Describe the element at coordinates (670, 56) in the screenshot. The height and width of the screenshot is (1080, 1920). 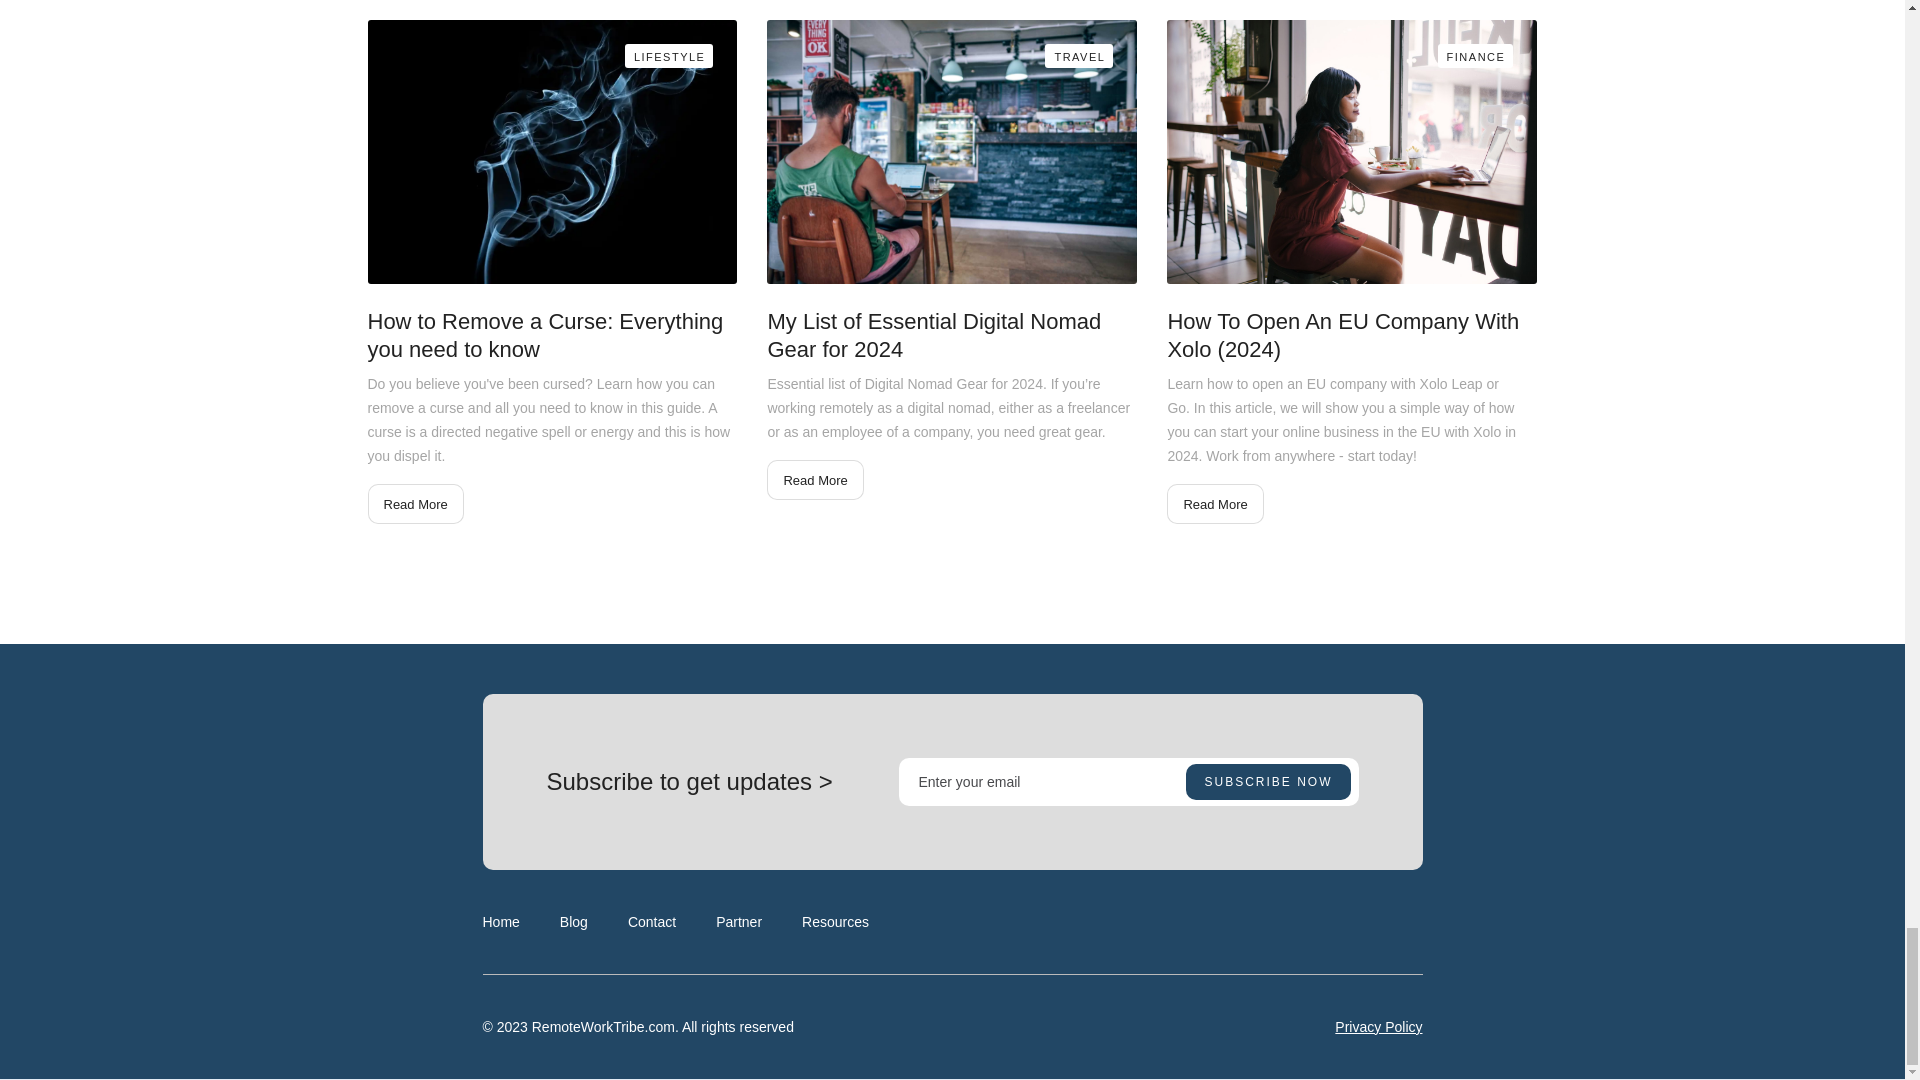
I see `LIFESTYLE` at that location.